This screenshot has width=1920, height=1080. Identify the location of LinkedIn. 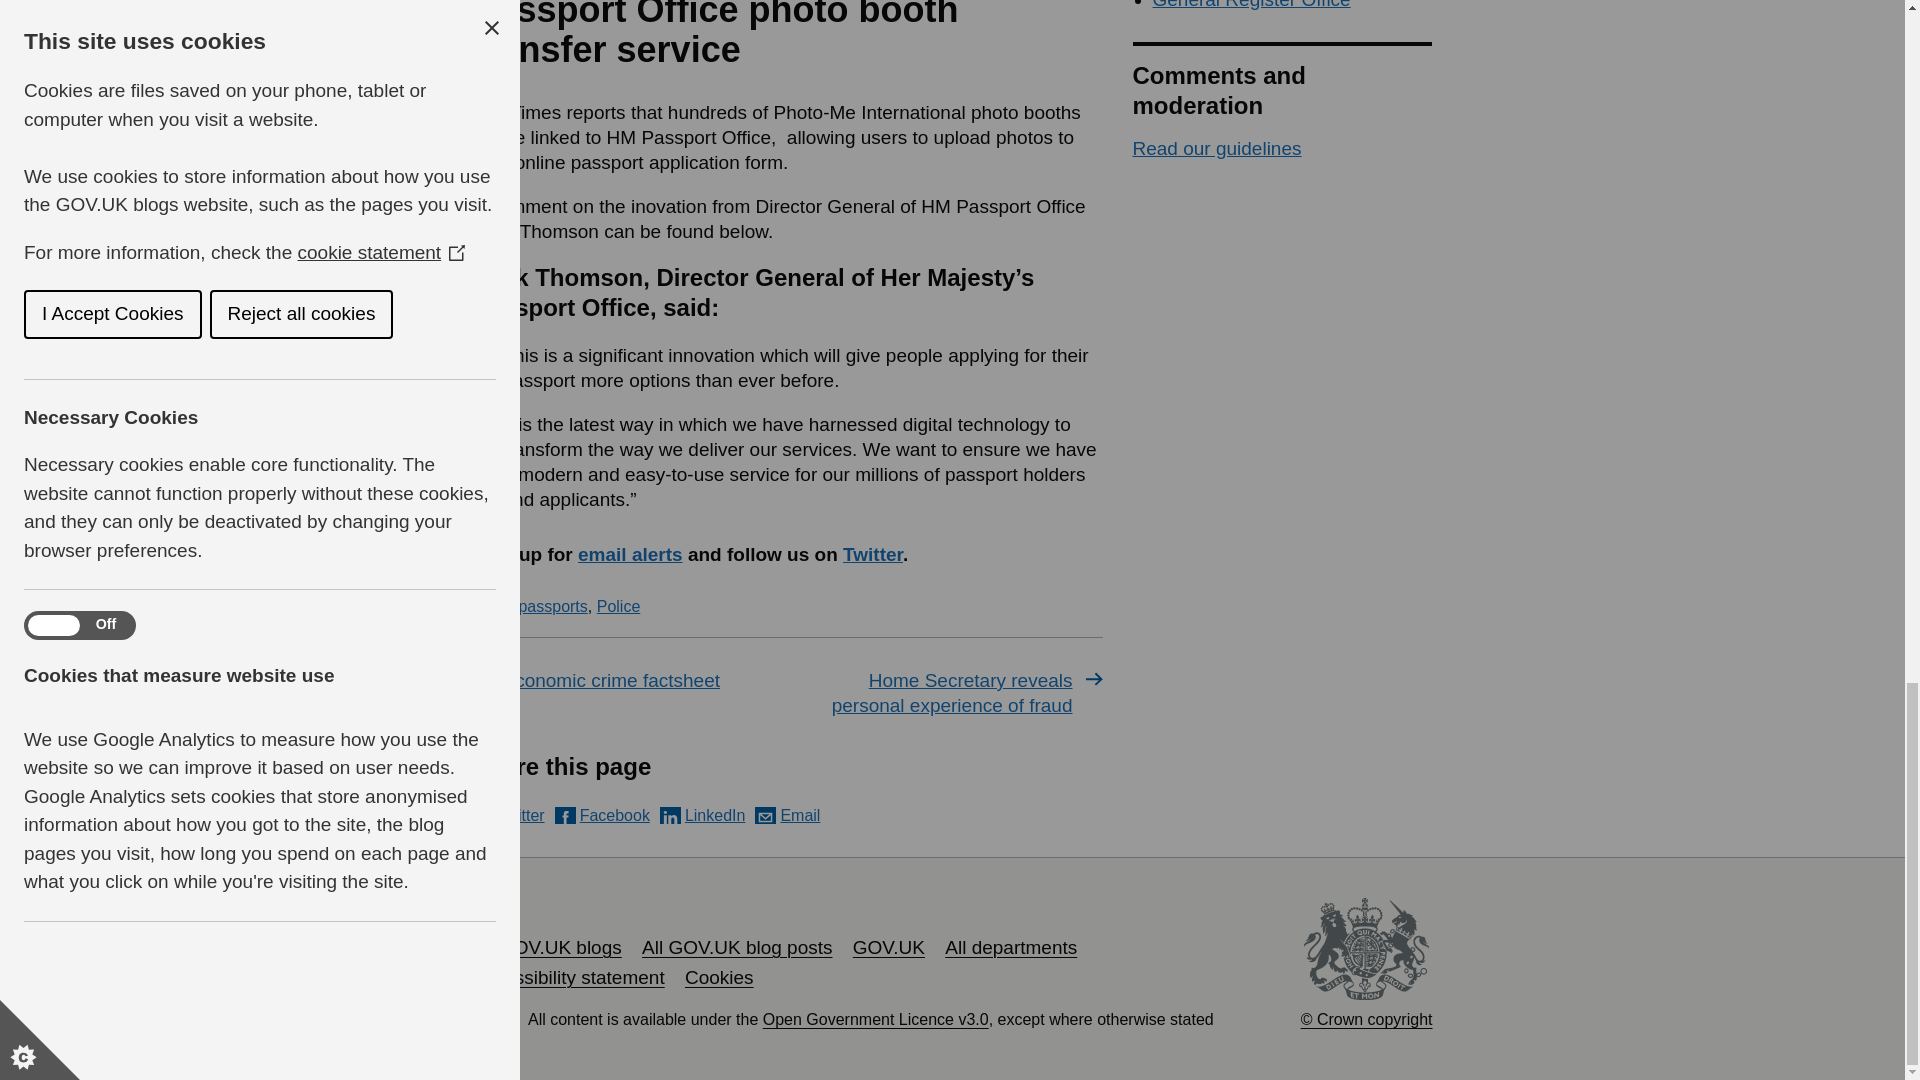
(703, 815).